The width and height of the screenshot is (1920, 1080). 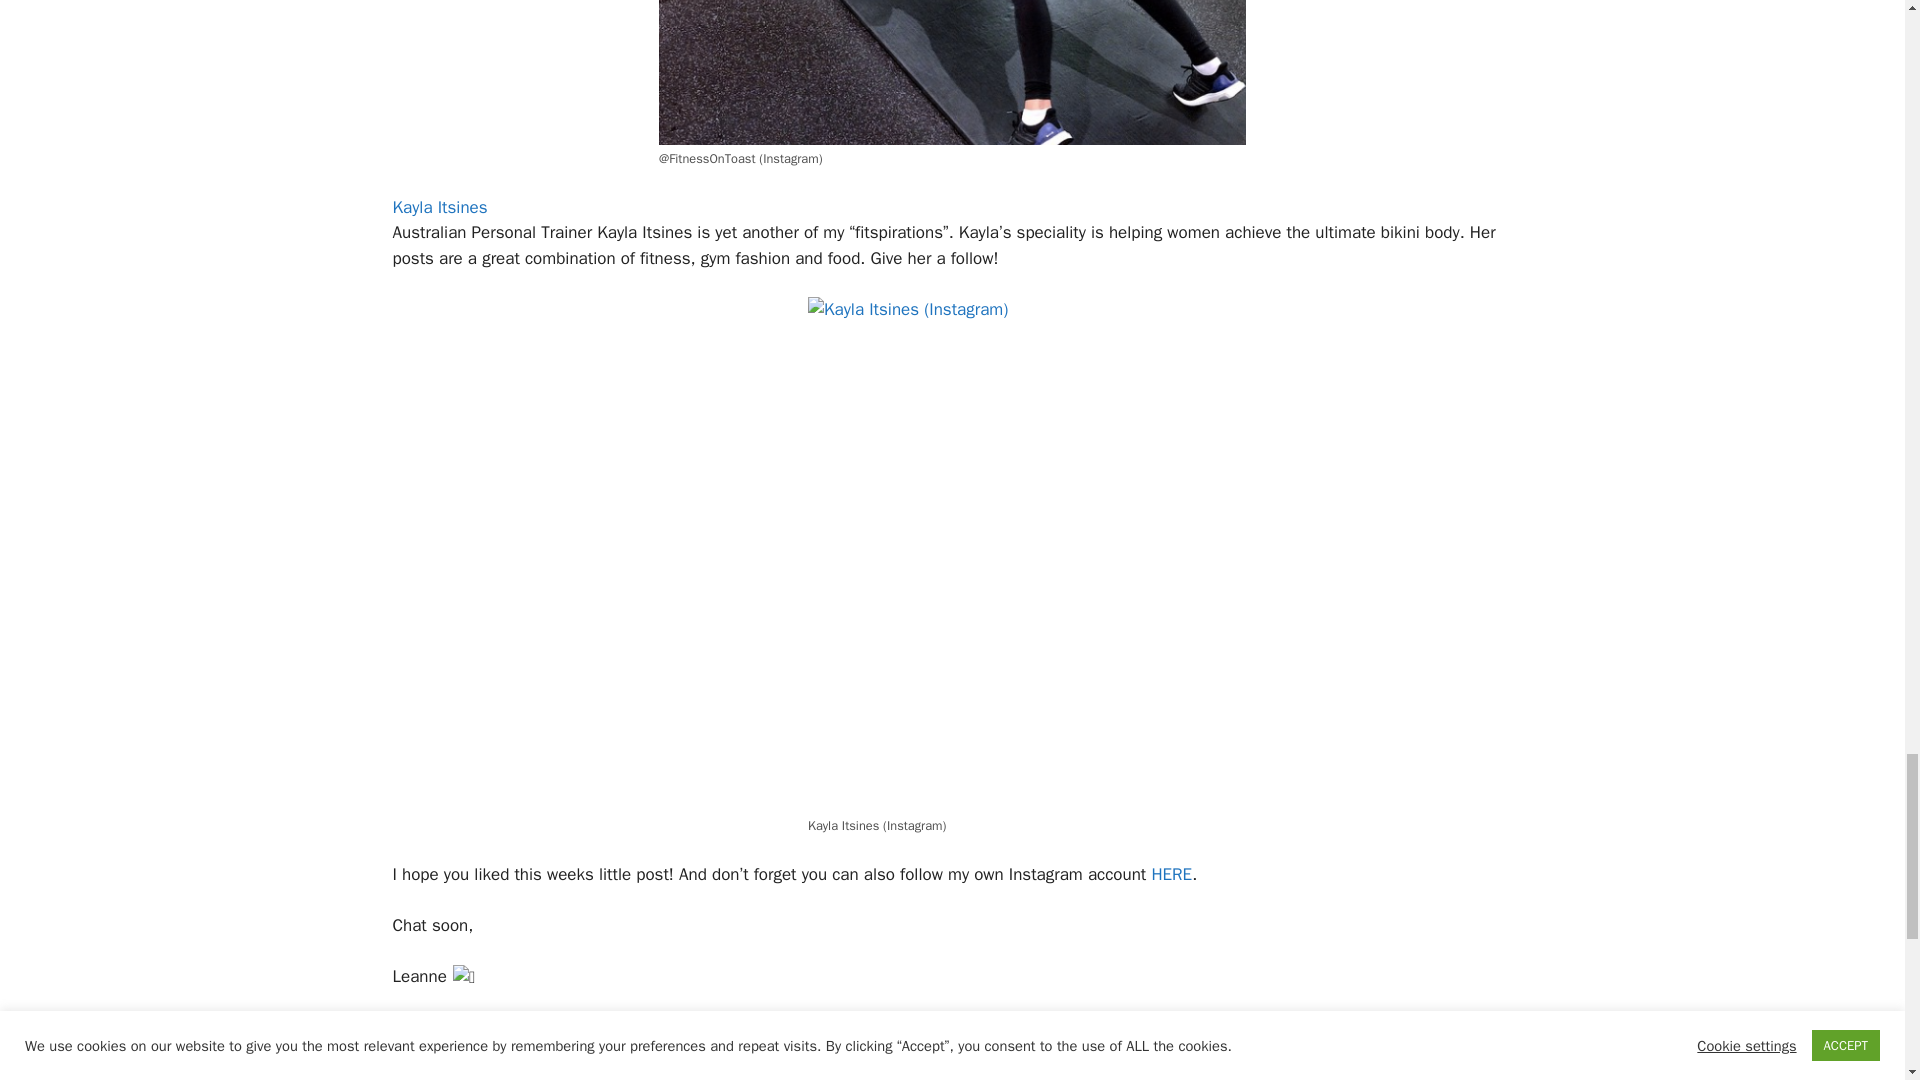 What do you see at coordinates (448, 1068) in the screenshot?
I see `Click to share on Twitter` at bounding box center [448, 1068].